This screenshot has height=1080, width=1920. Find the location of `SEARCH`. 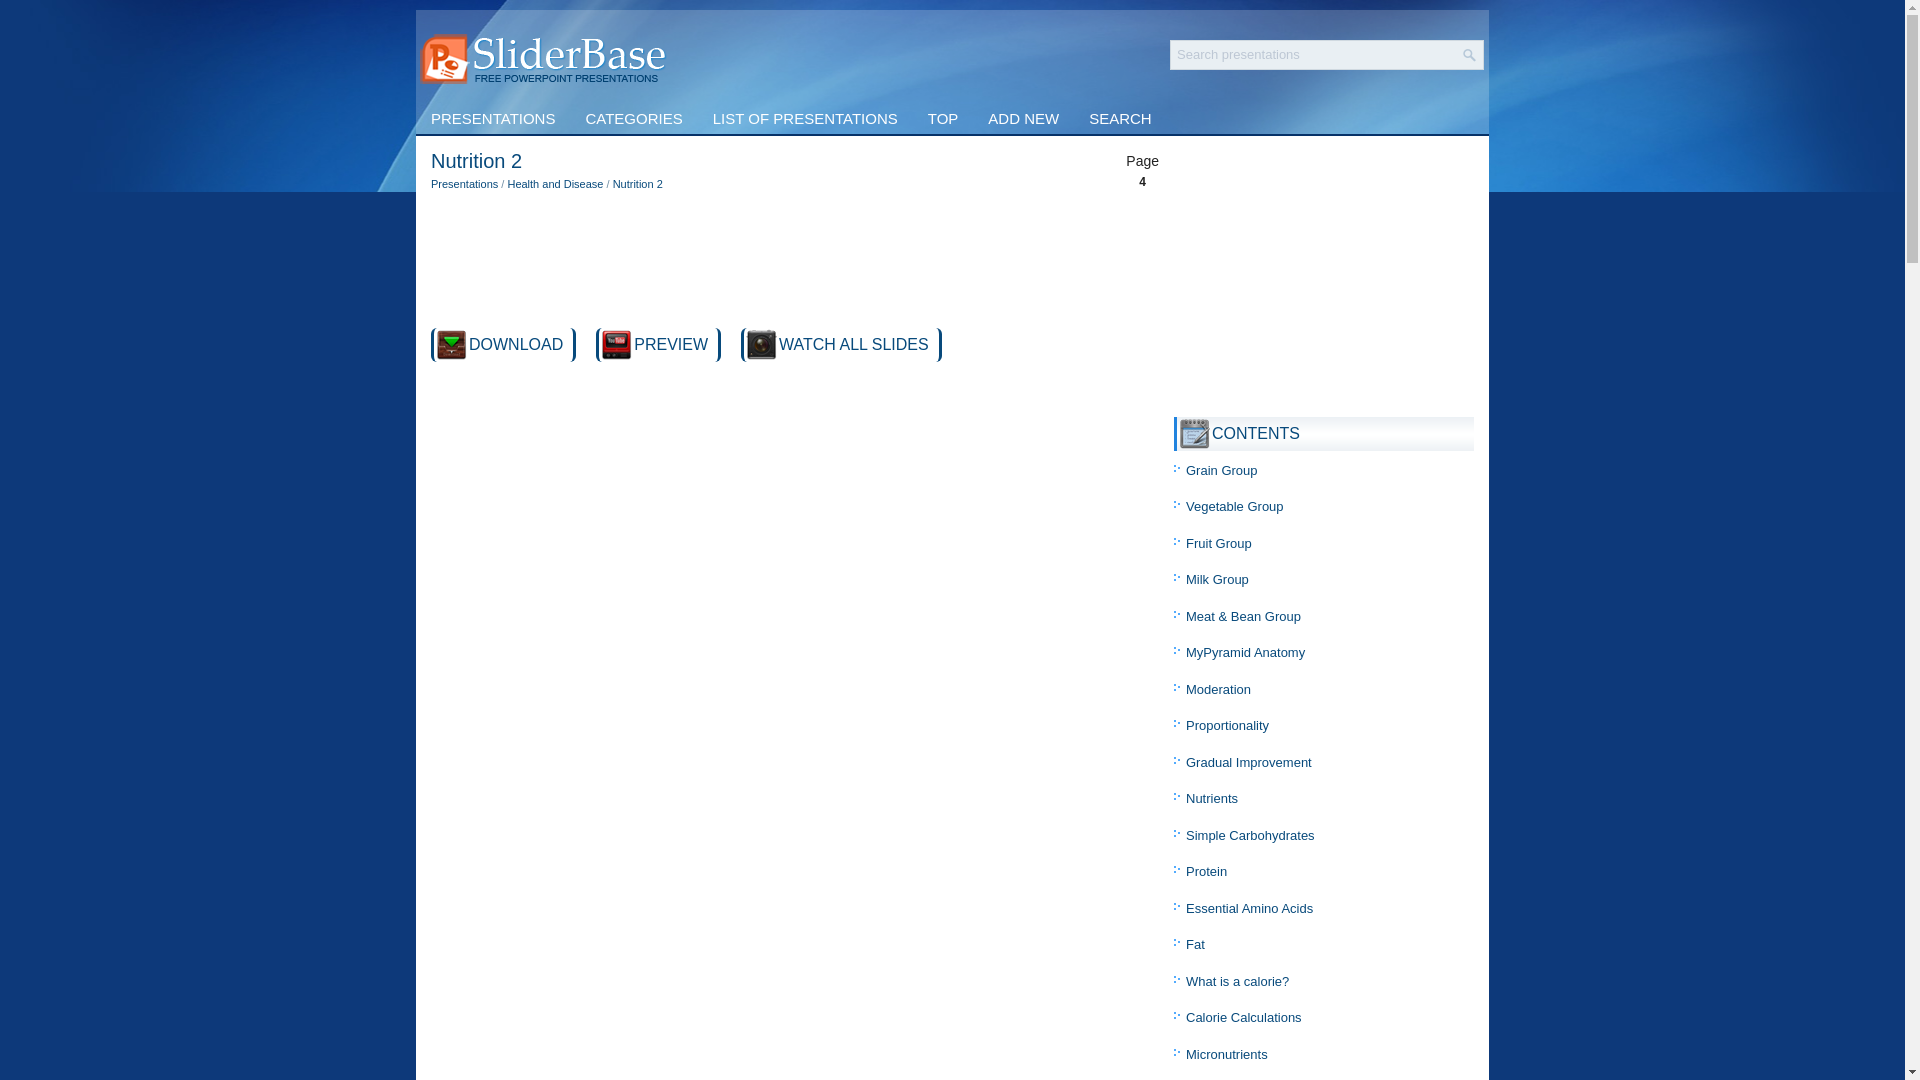

SEARCH is located at coordinates (1120, 118).